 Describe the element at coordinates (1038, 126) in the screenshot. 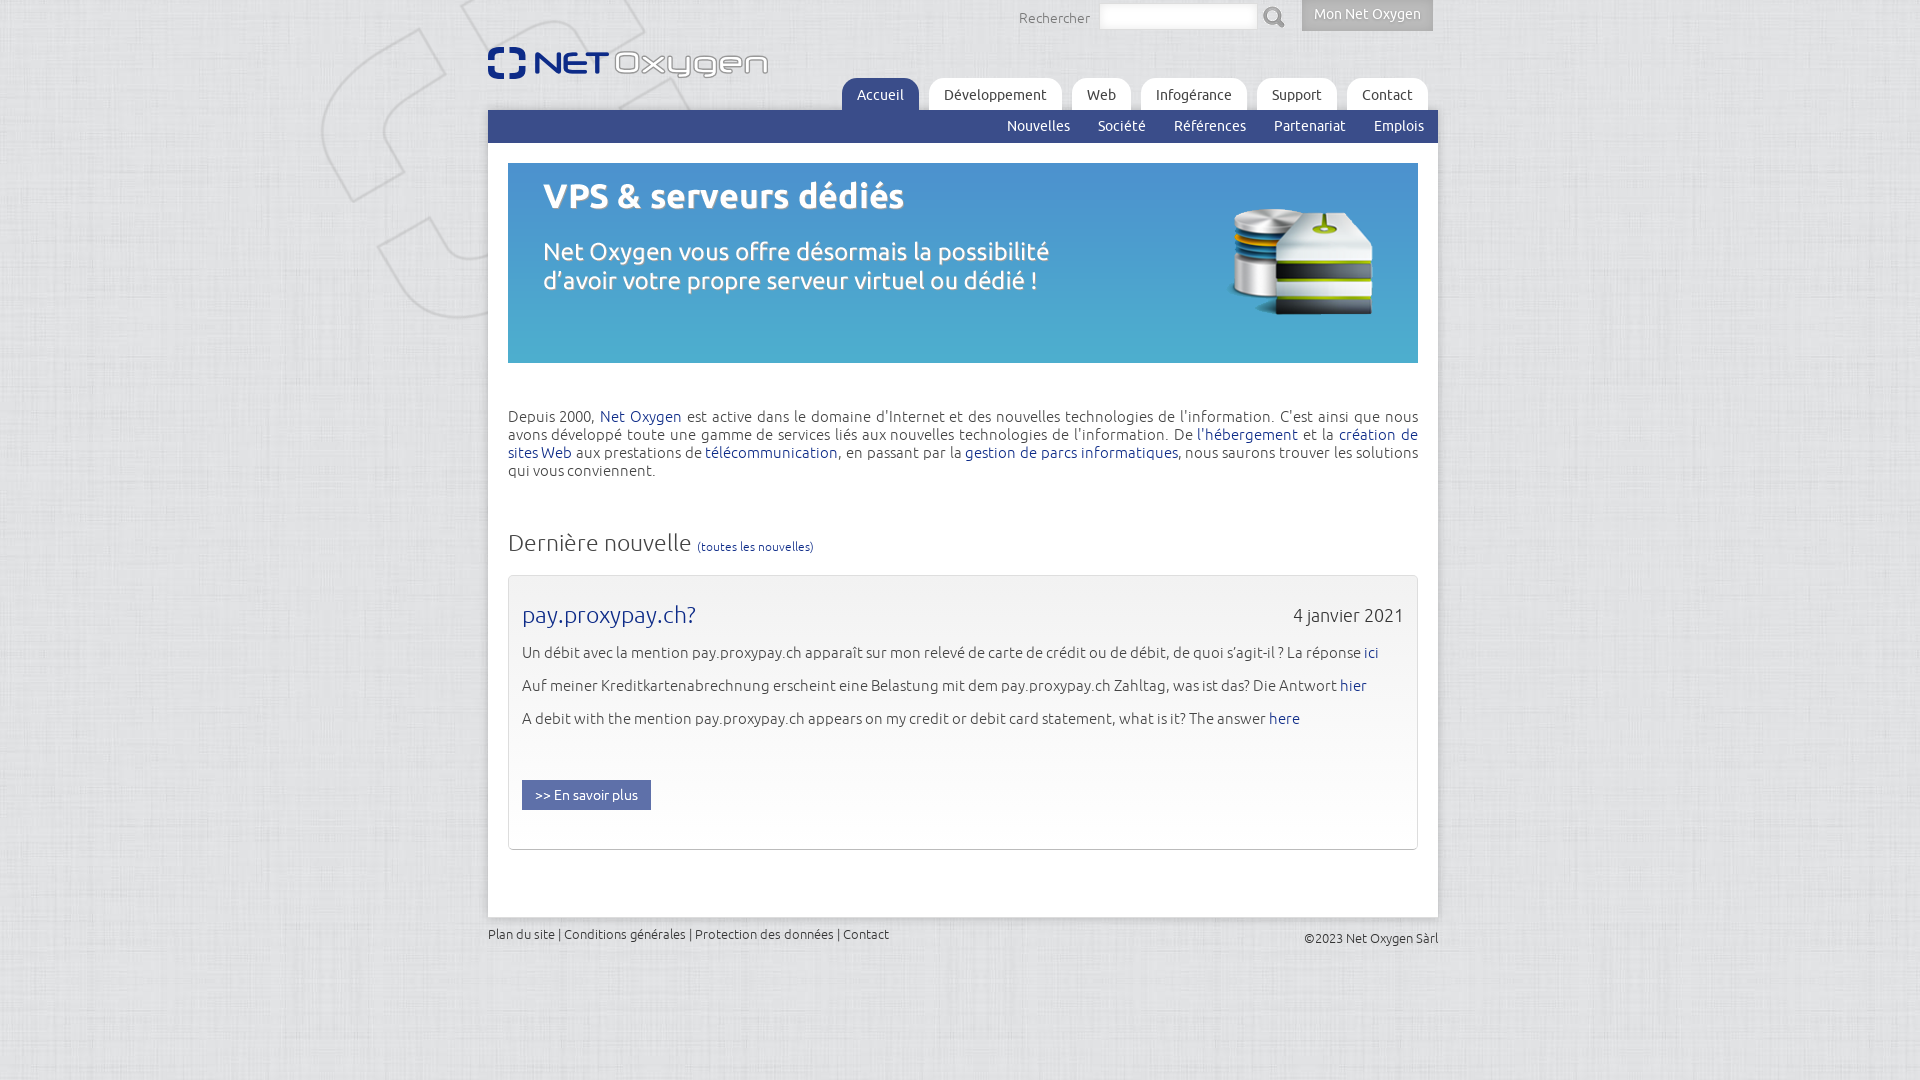

I see `Nouvelles` at that location.